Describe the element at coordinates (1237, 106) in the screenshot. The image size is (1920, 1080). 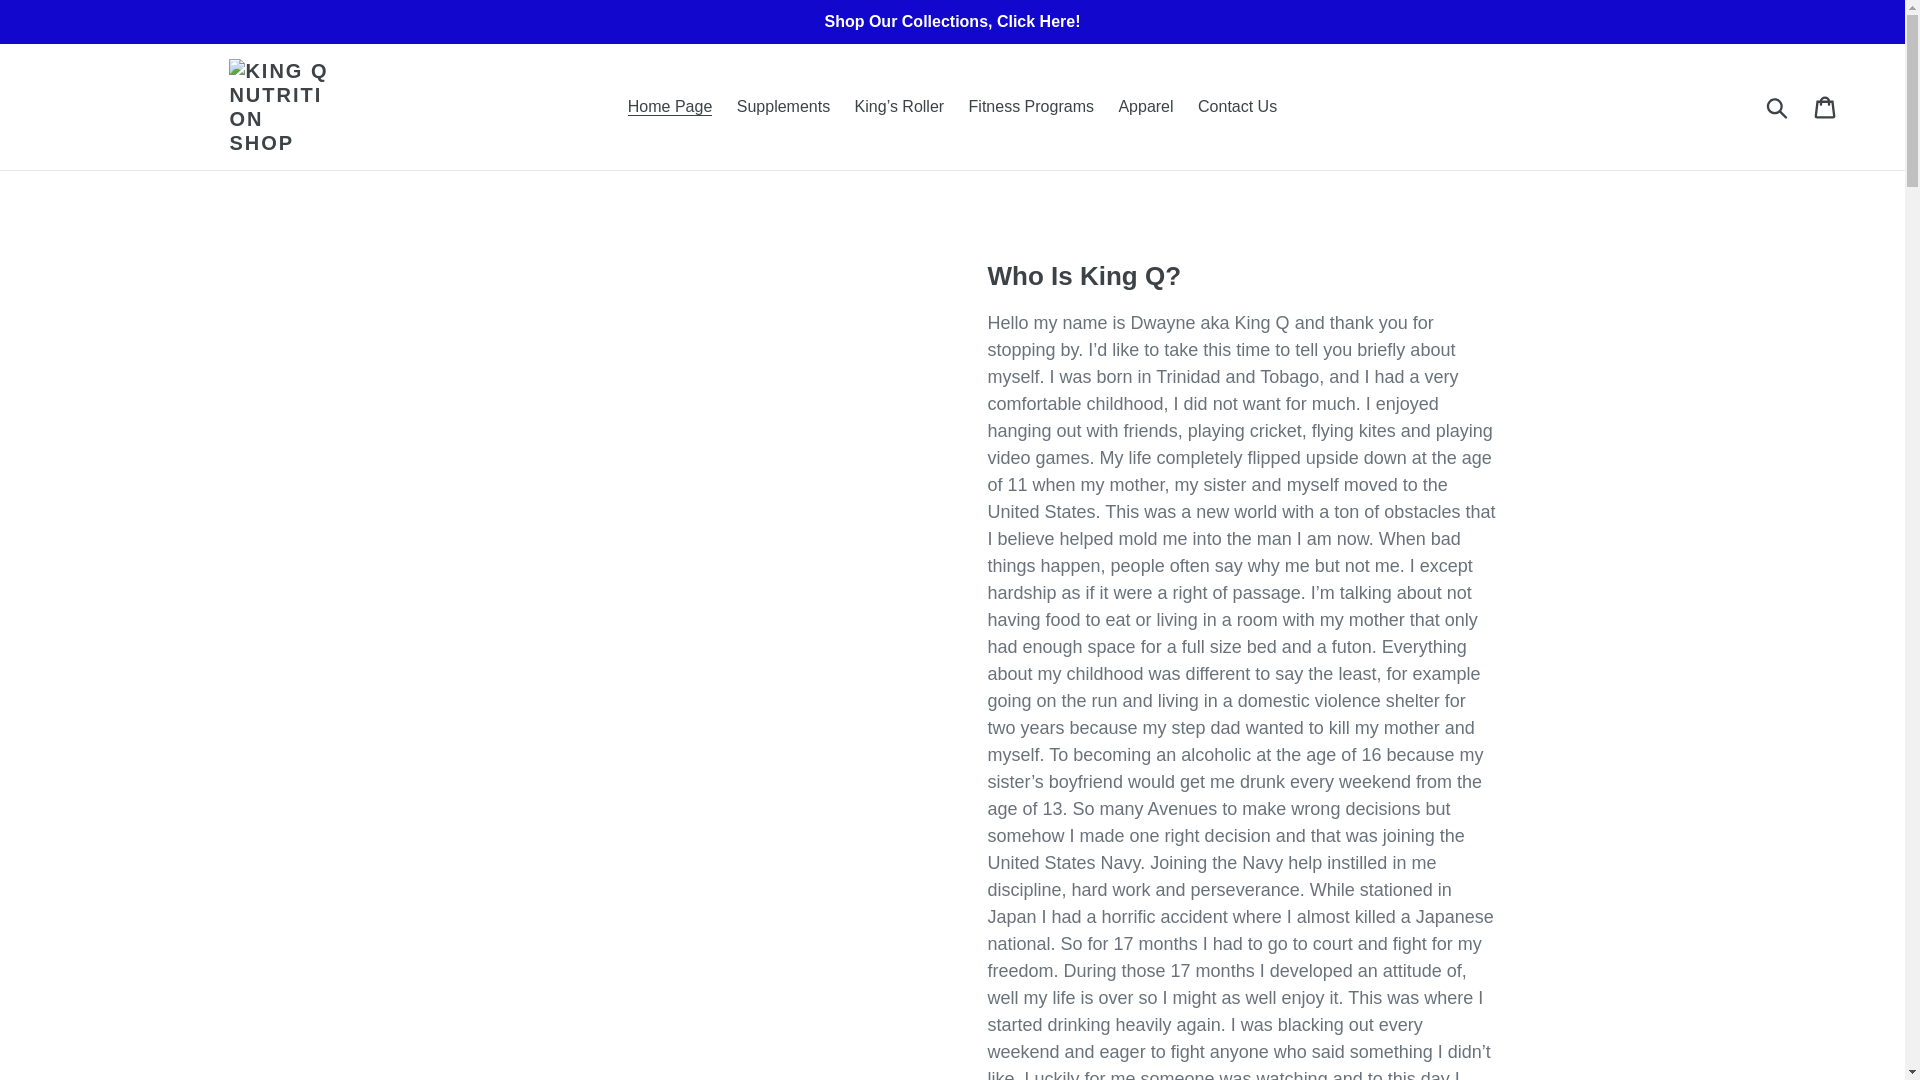
I see `Contact Us` at that location.